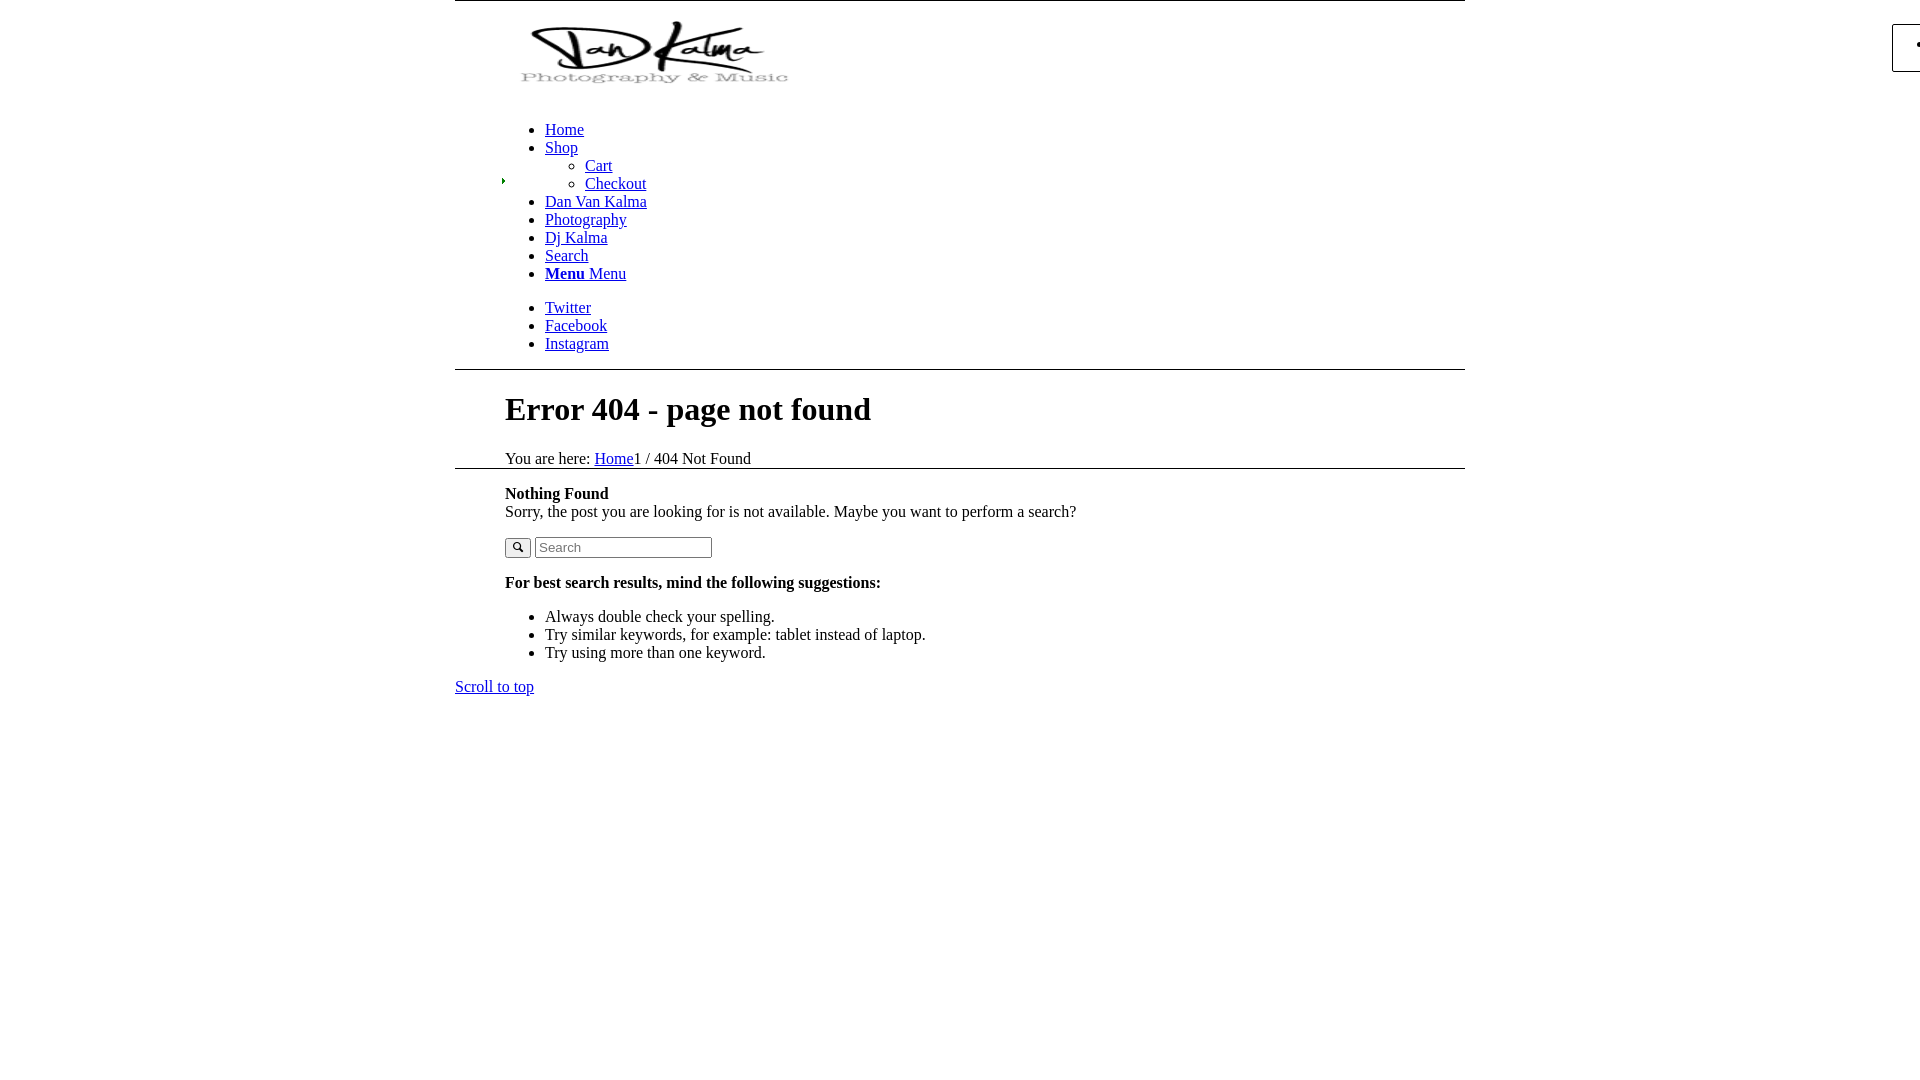 This screenshot has height=1080, width=1920. I want to click on DanKalma-SIg, so click(654, 51).